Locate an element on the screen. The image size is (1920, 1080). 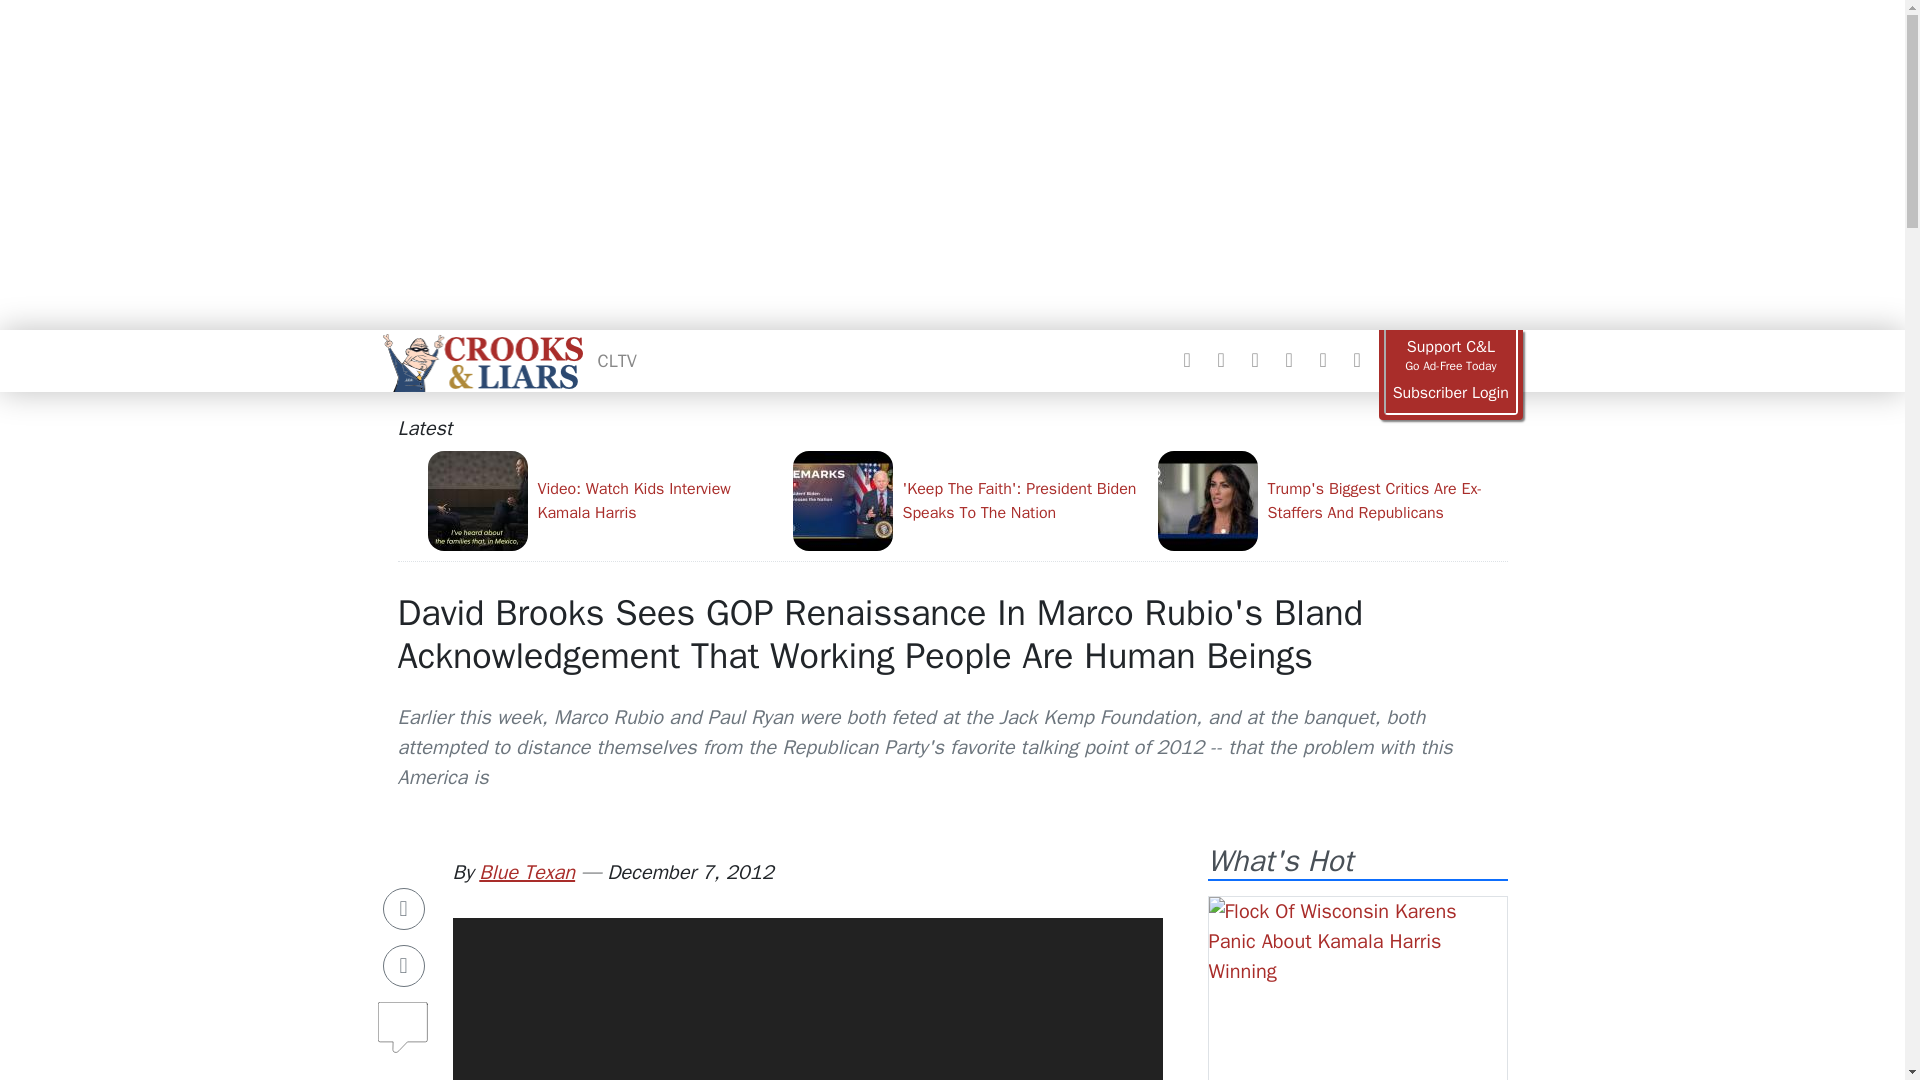
Video: Watch Kids Interview Kamala Harris is located at coordinates (602, 500).